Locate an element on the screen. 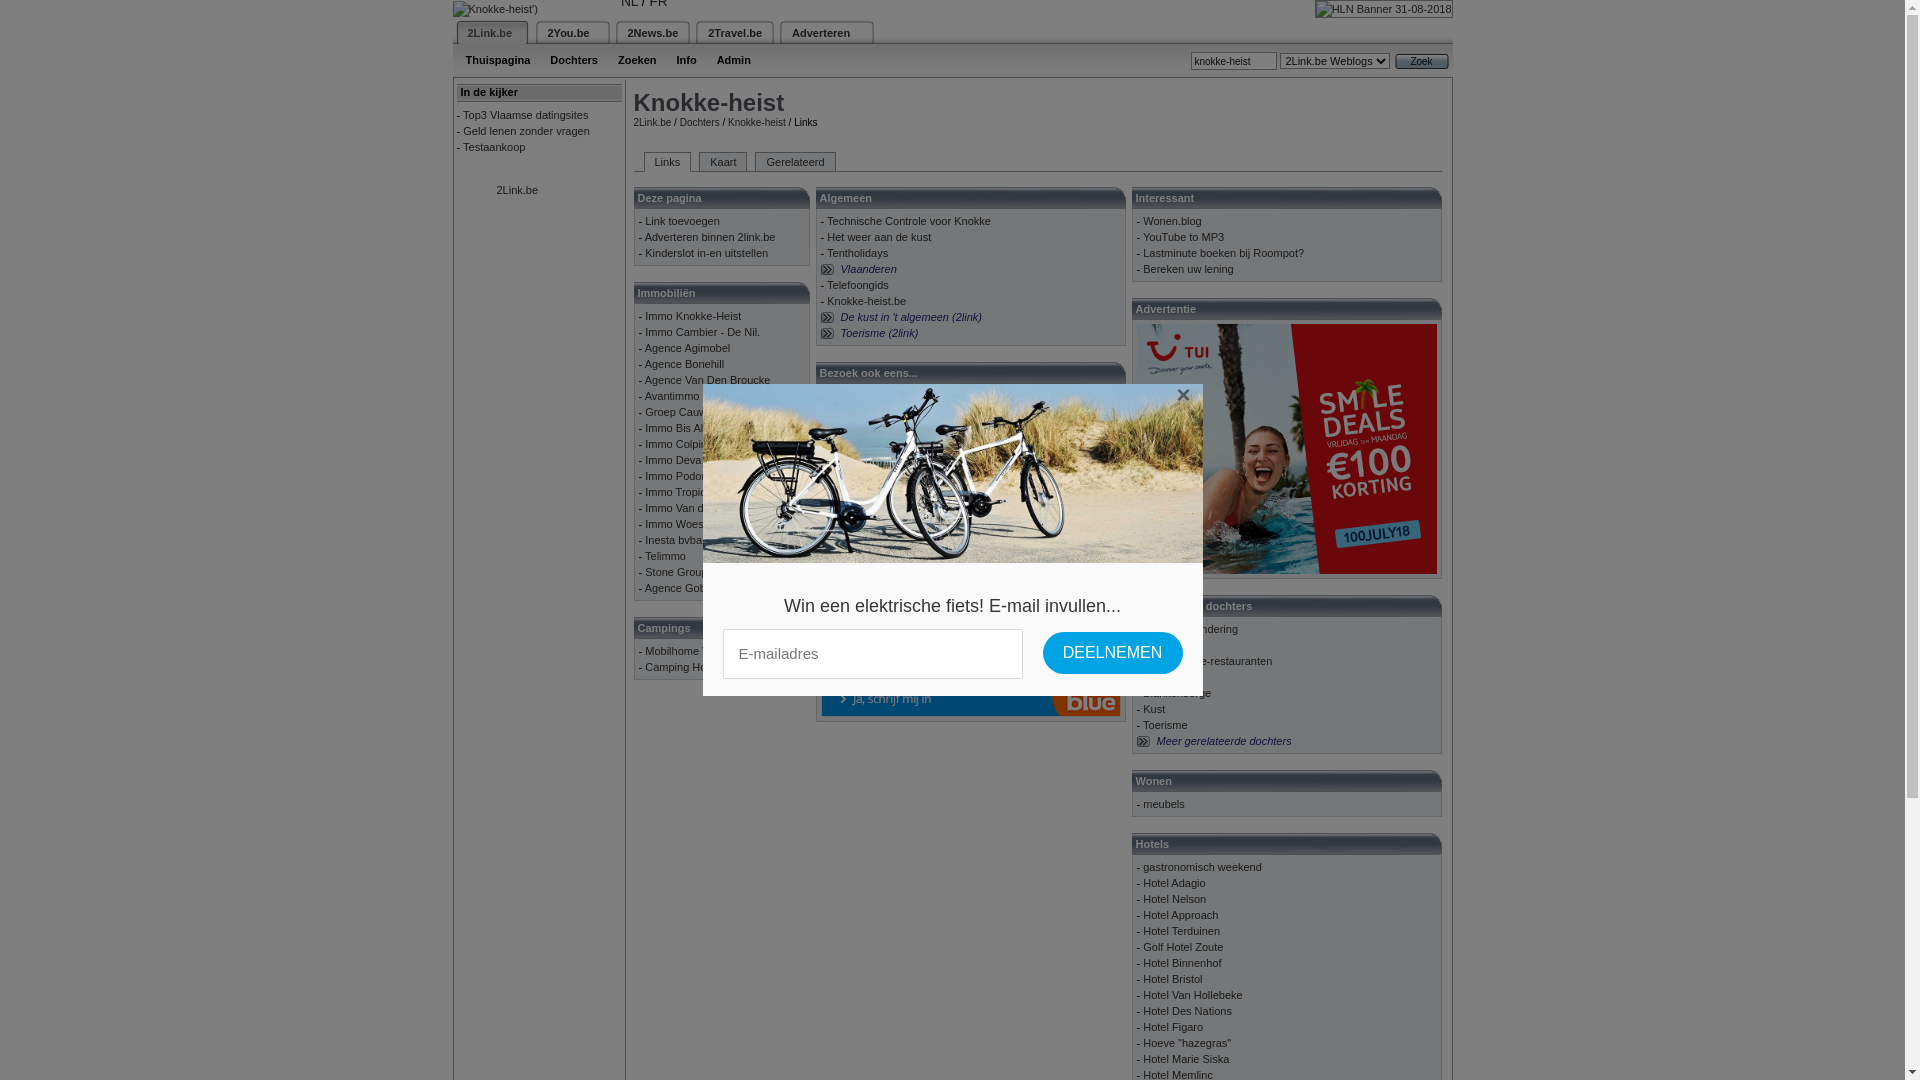 Image resolution: width=1920 pixels, height=1080 pixels. 2Link.be is located at coordinates (517, 190).